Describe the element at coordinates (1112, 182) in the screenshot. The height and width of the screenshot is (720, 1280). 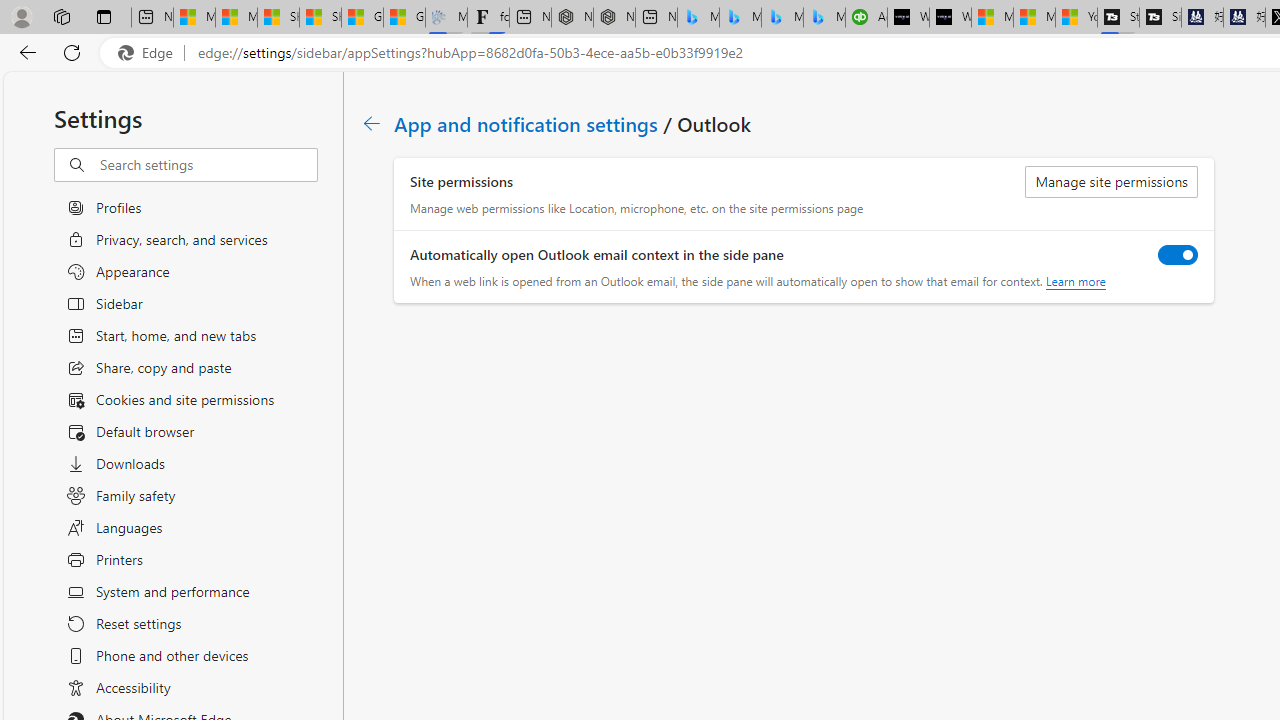
I see `Manage site permissions` at that location.